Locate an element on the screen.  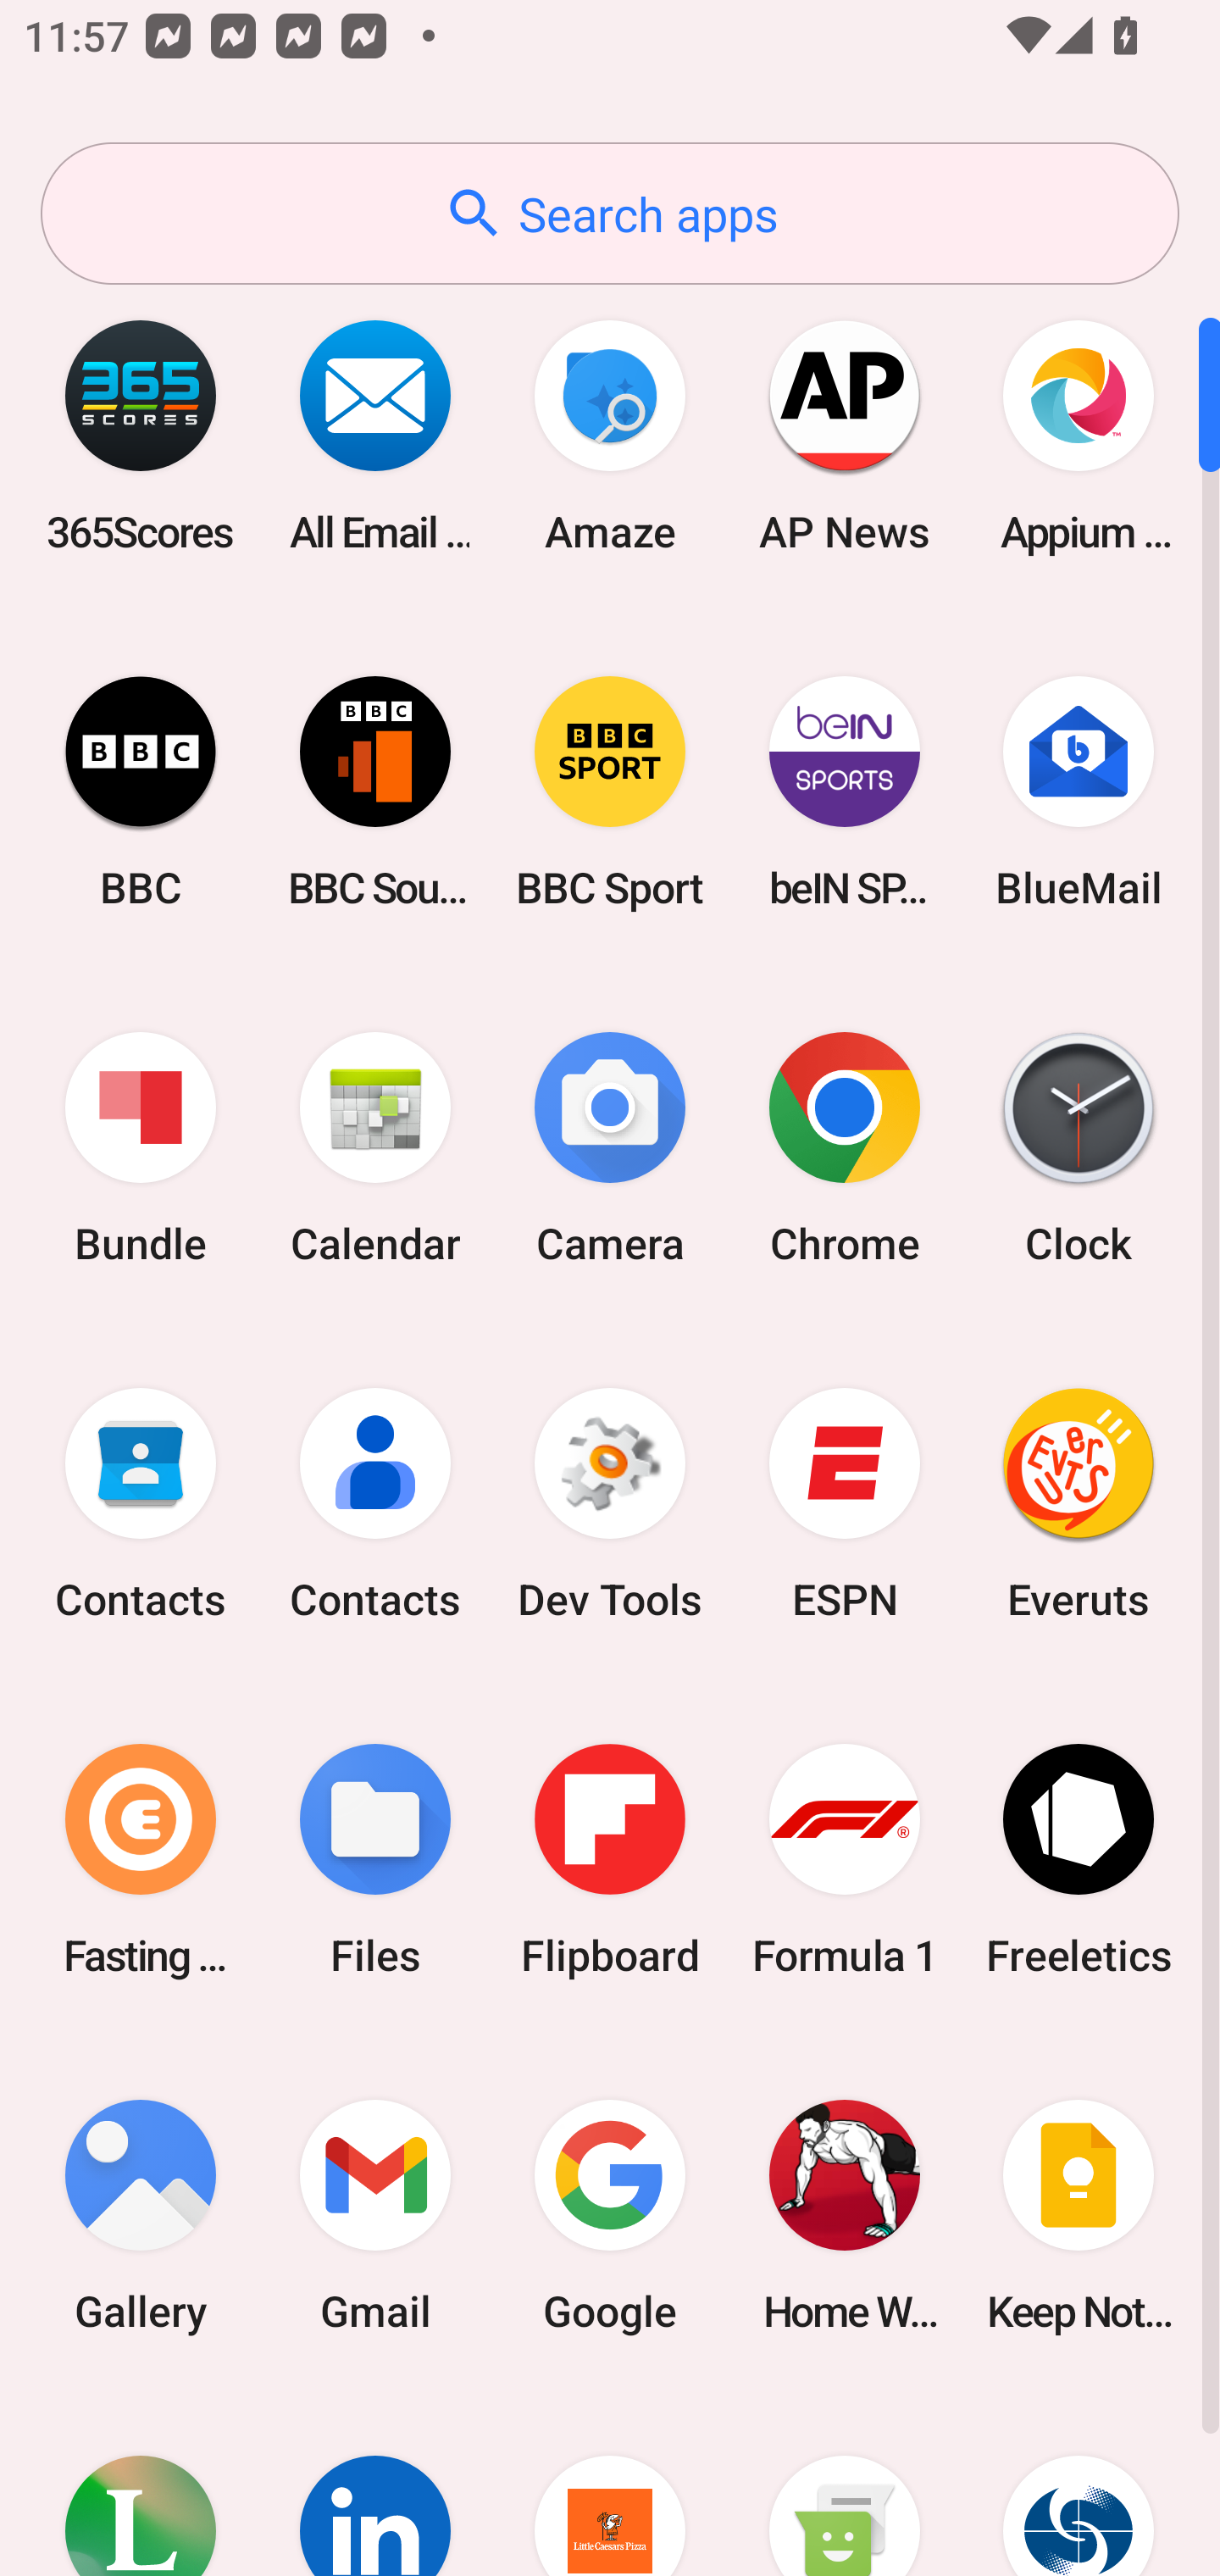
Calendar is located at coordinates (375, 1149).